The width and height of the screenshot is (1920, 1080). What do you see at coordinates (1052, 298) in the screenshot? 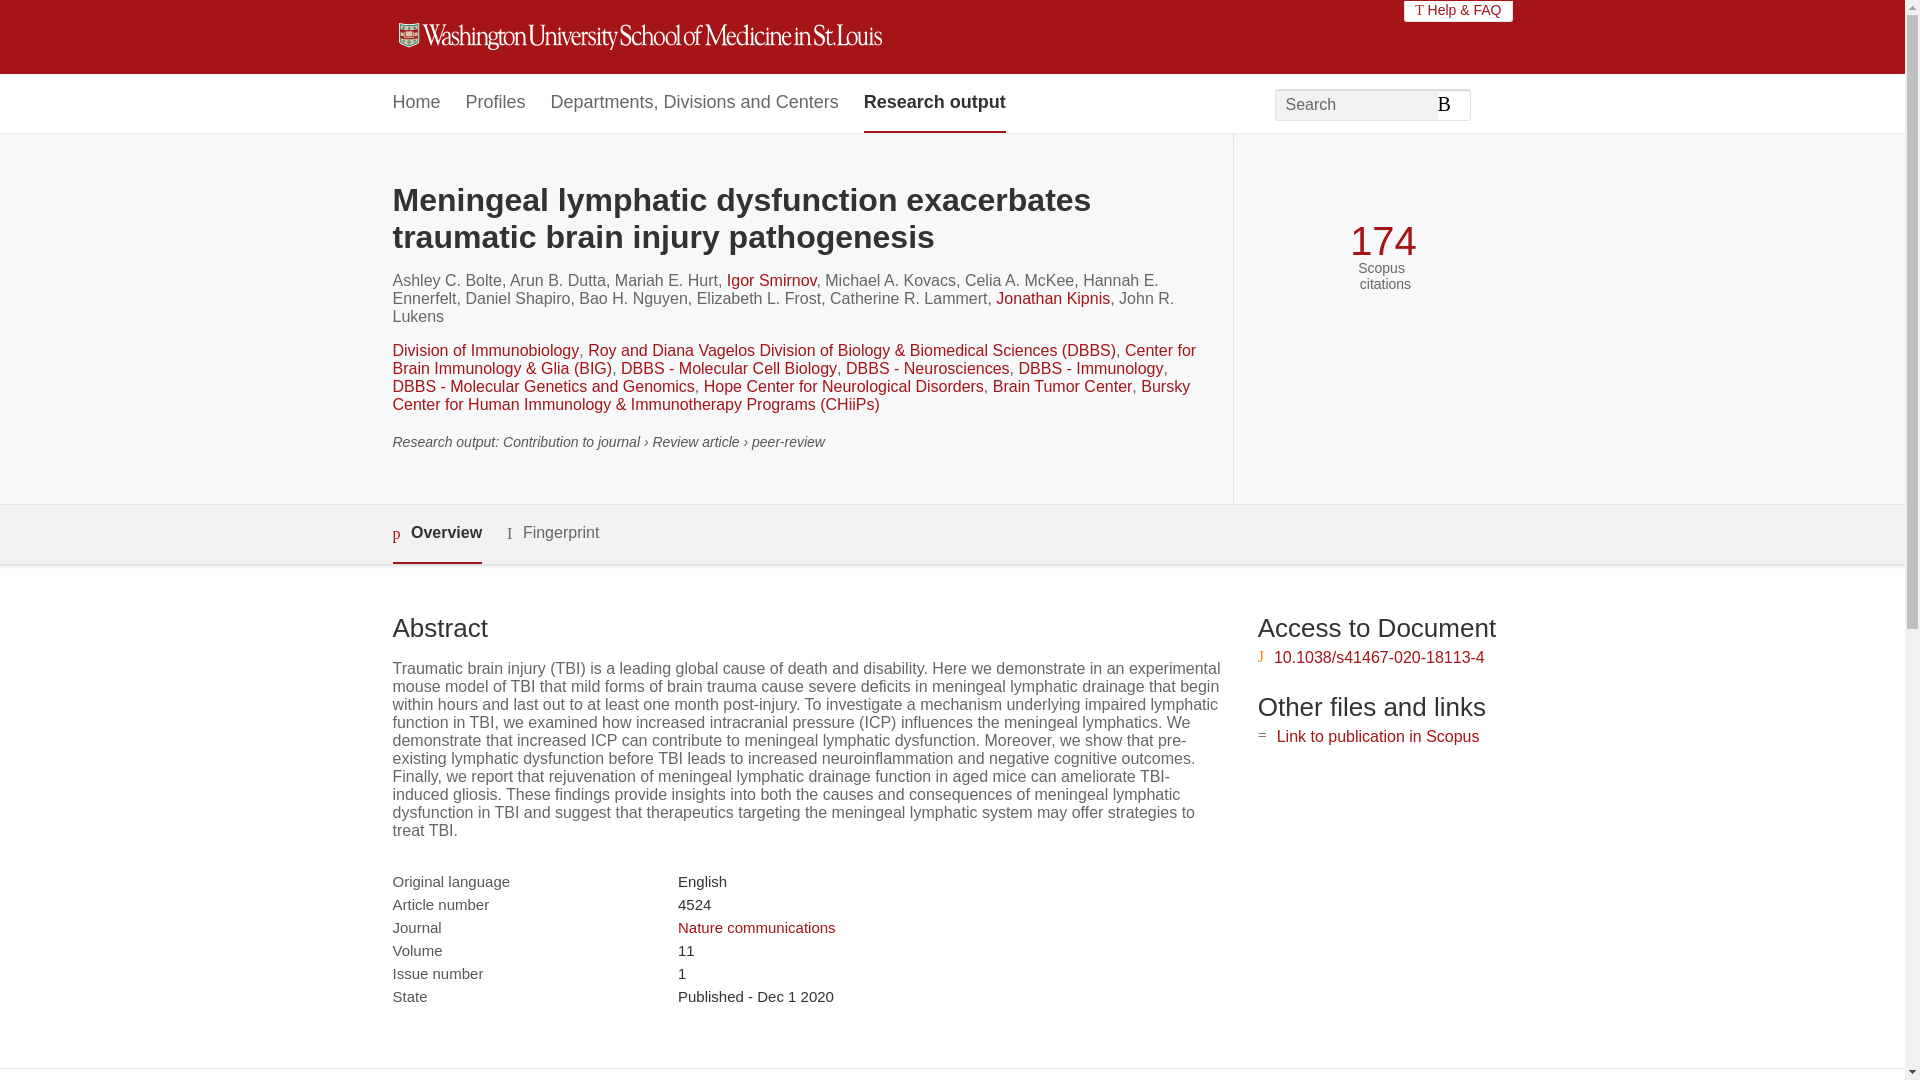
I see `Jonathan Kipnis` at bounding box center [1052, 298].